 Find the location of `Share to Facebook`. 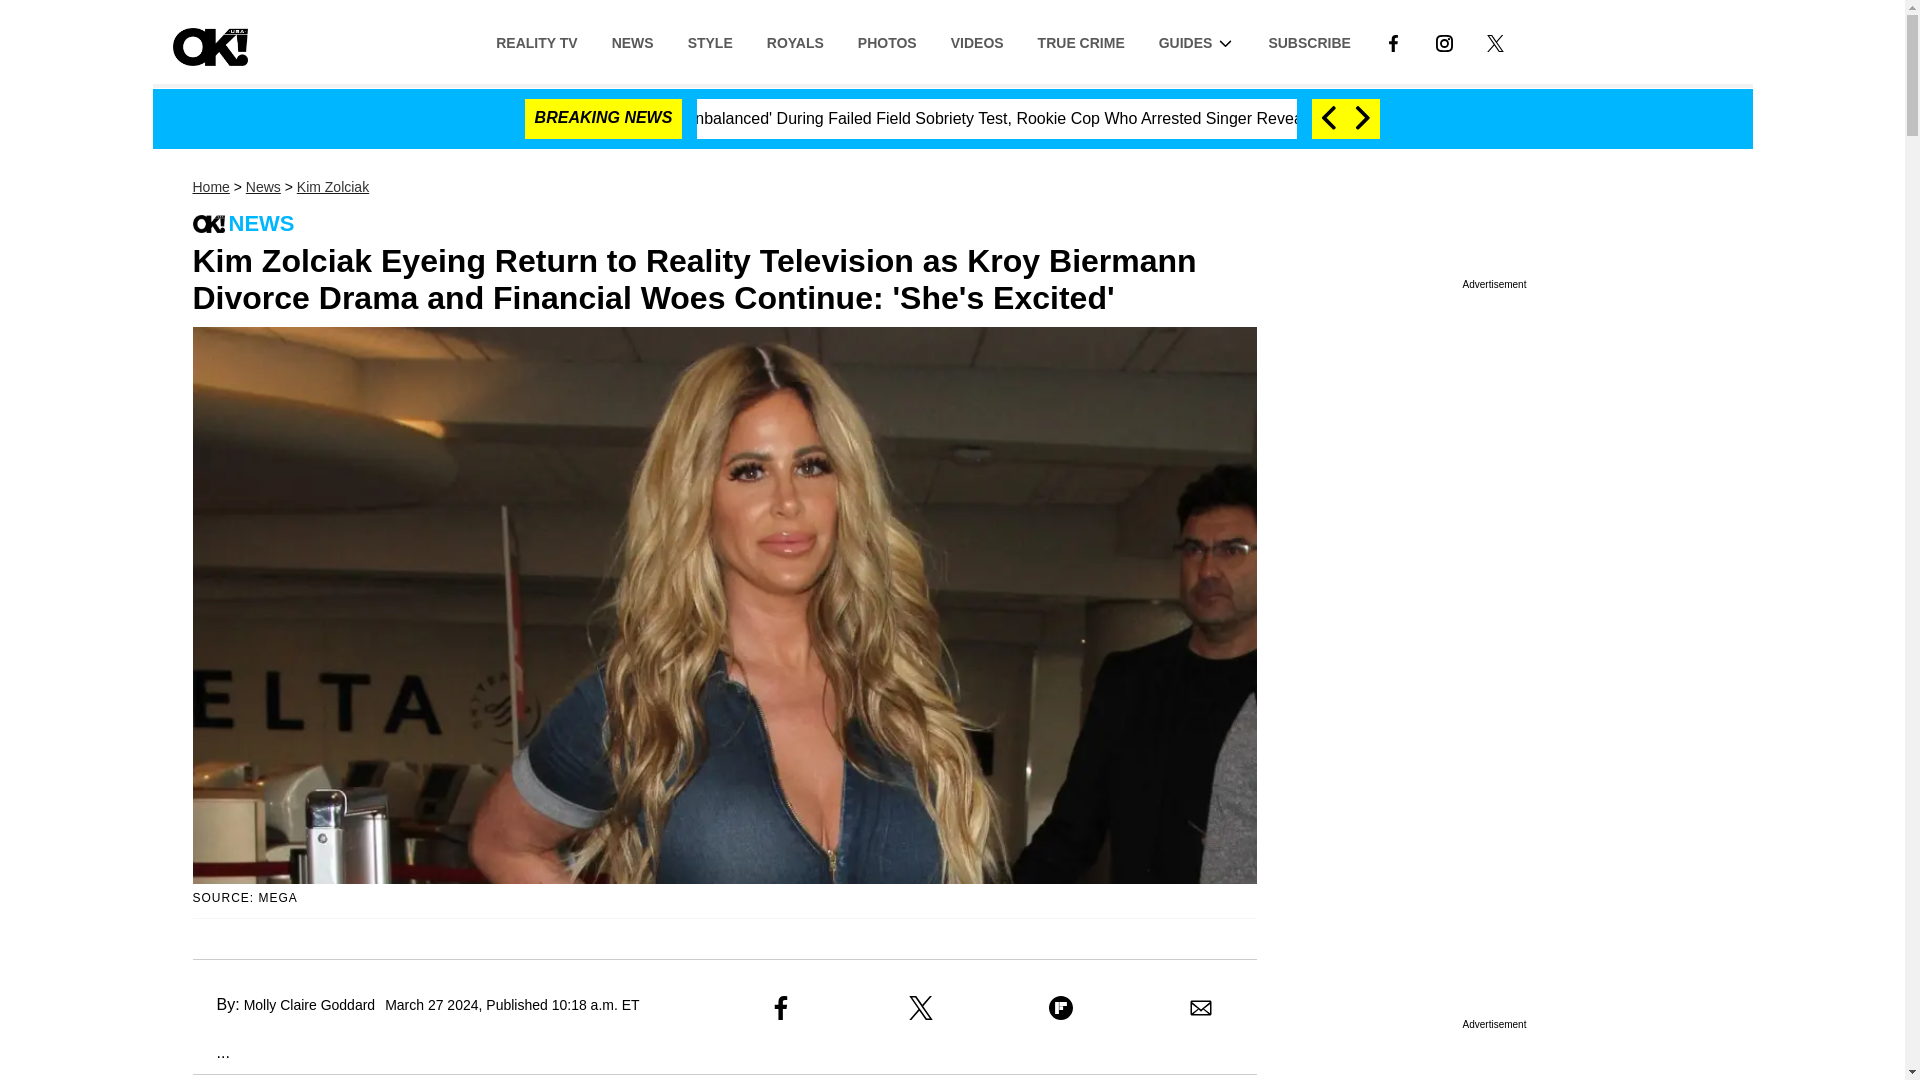

Share to Facebook is located at coordinates (780, 1007).